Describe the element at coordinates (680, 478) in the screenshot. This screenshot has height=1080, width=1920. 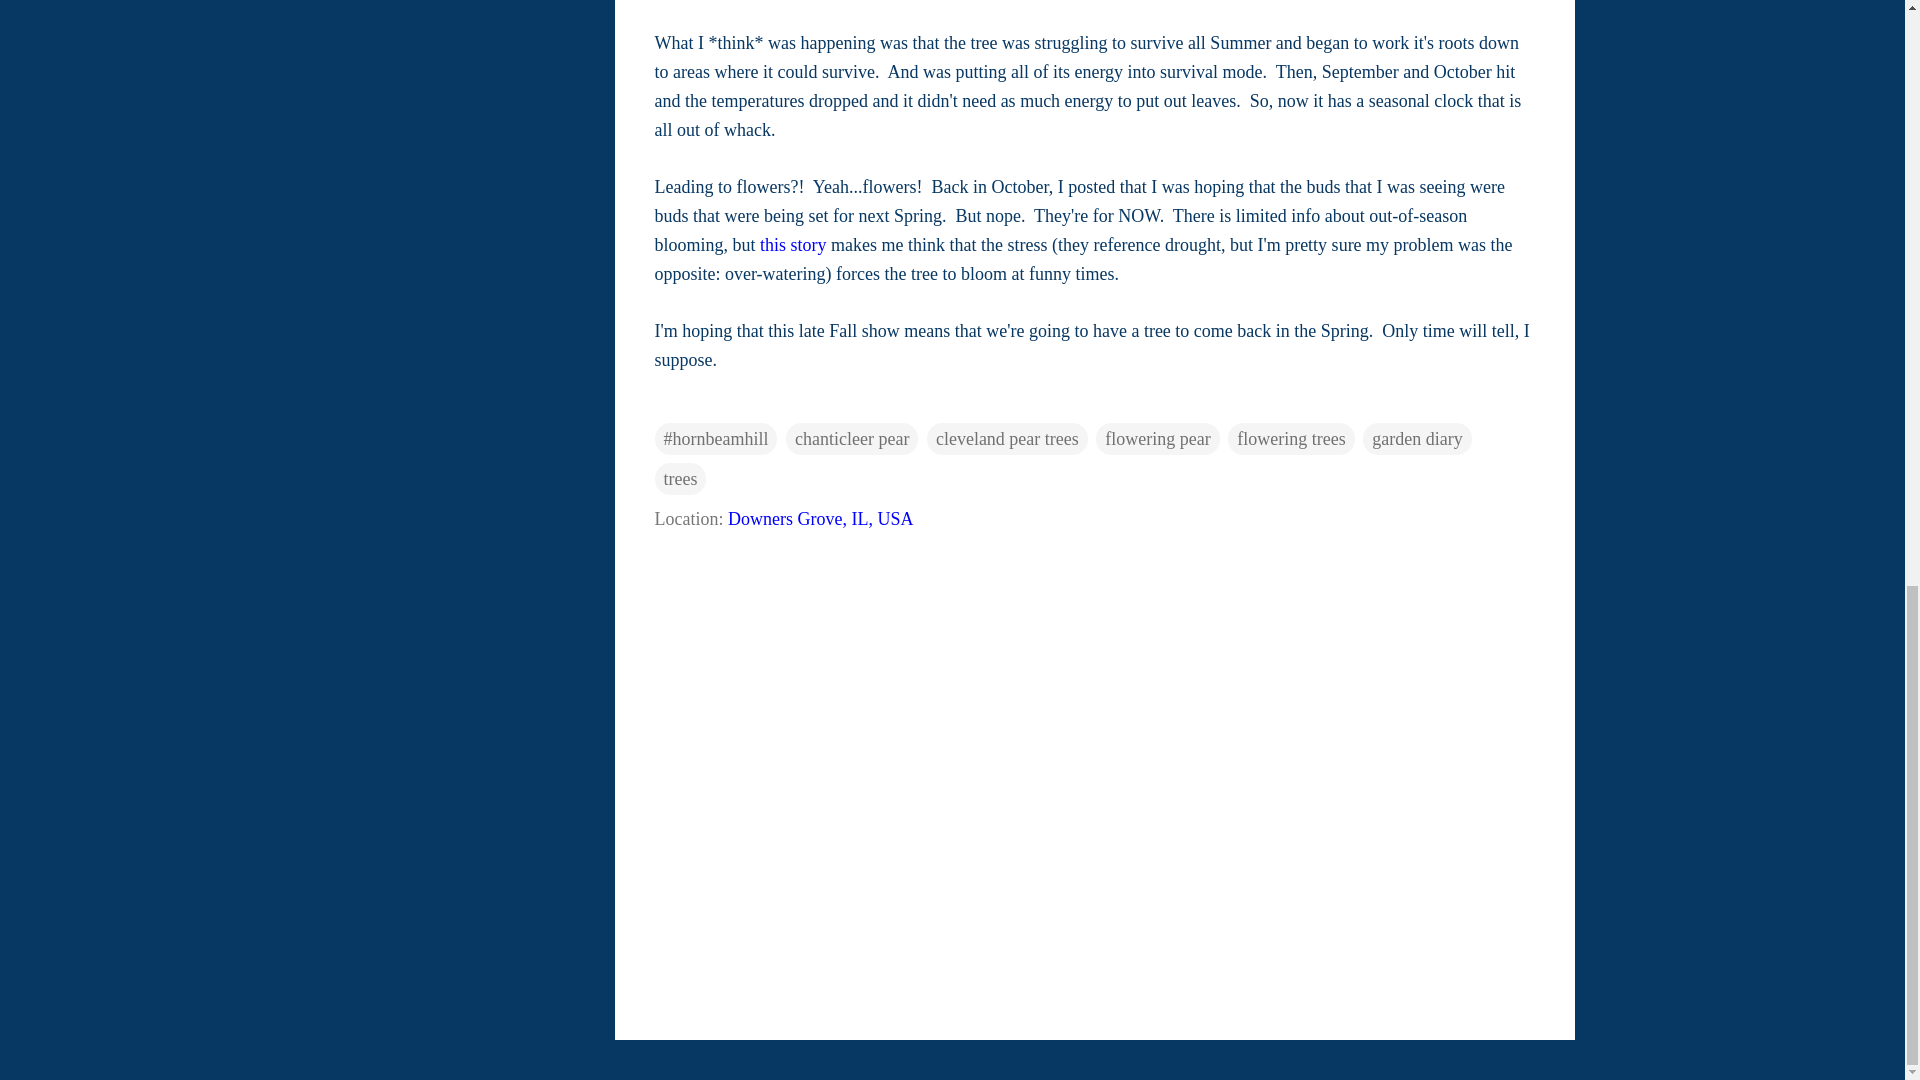
I see `trees` at that location.